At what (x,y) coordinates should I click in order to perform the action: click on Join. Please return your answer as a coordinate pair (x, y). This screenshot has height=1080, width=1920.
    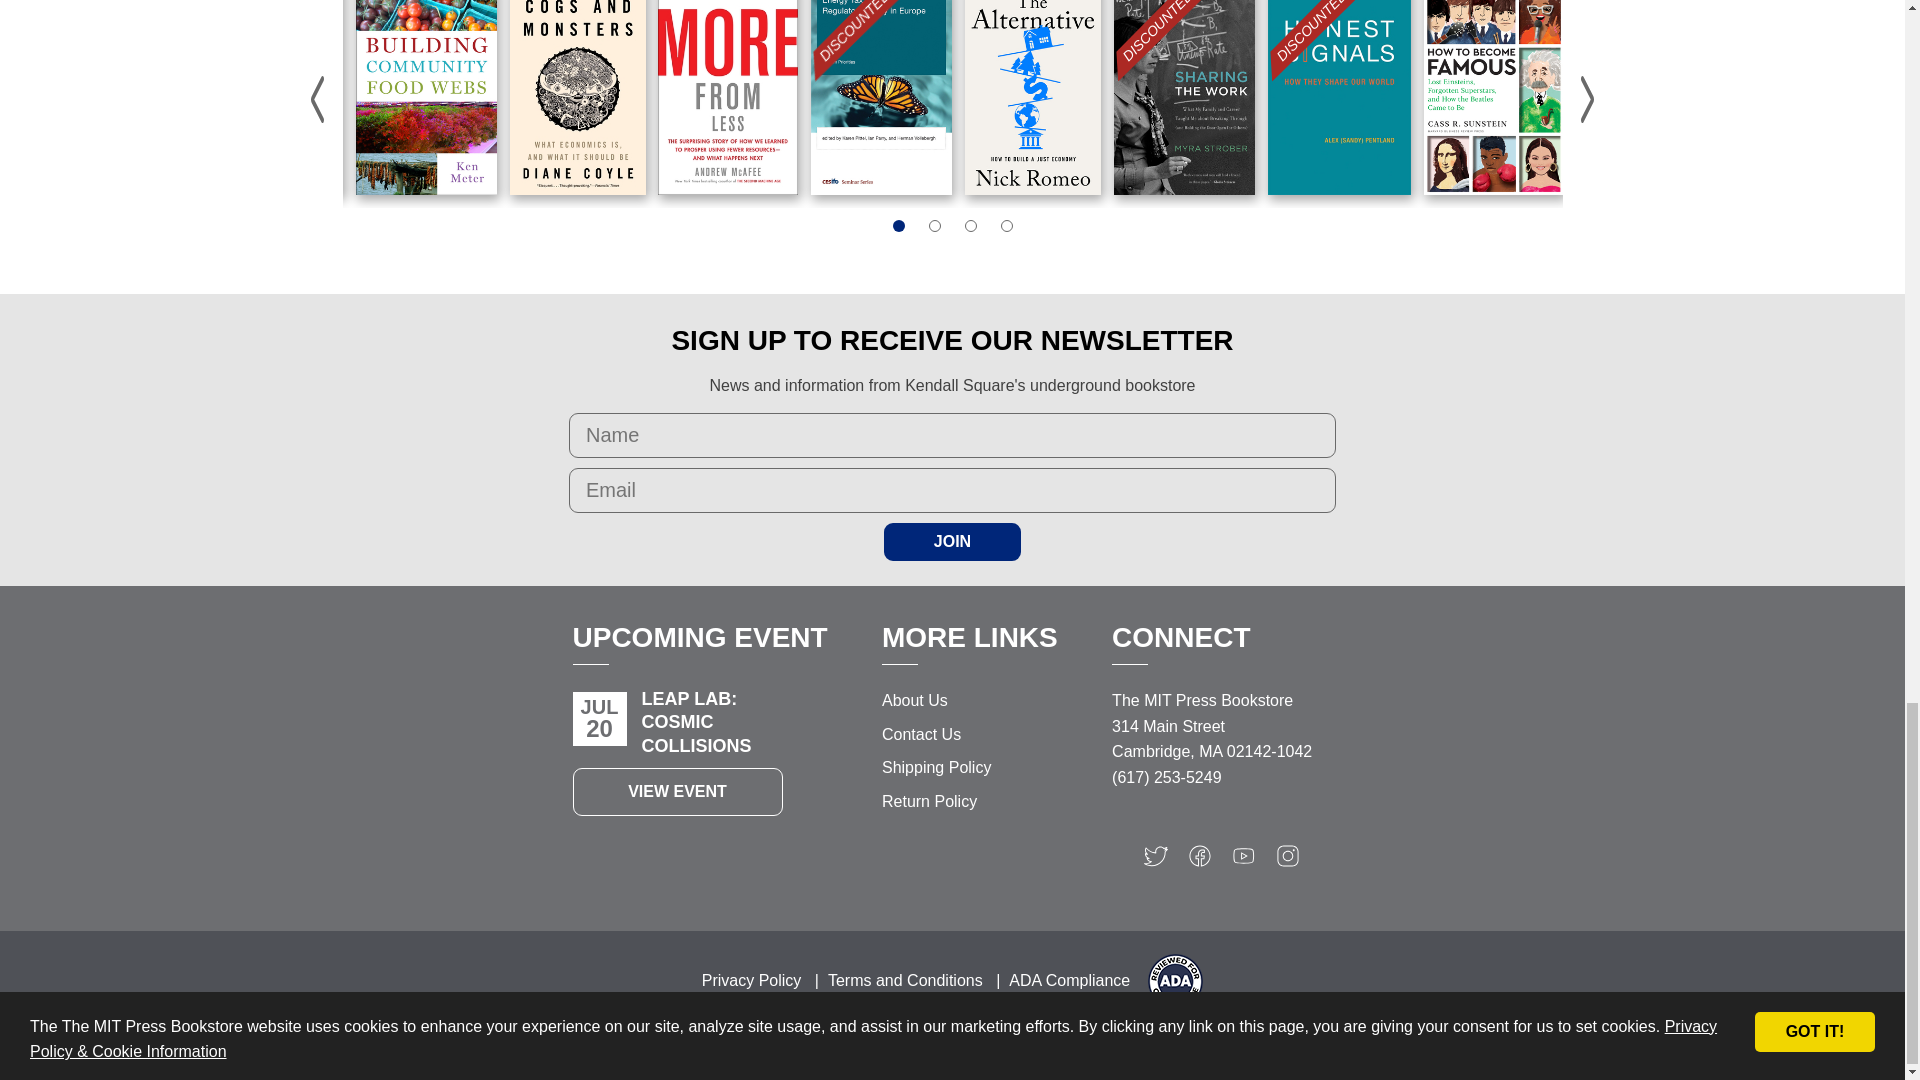
    Looking at the image, I should click on (952, 541).